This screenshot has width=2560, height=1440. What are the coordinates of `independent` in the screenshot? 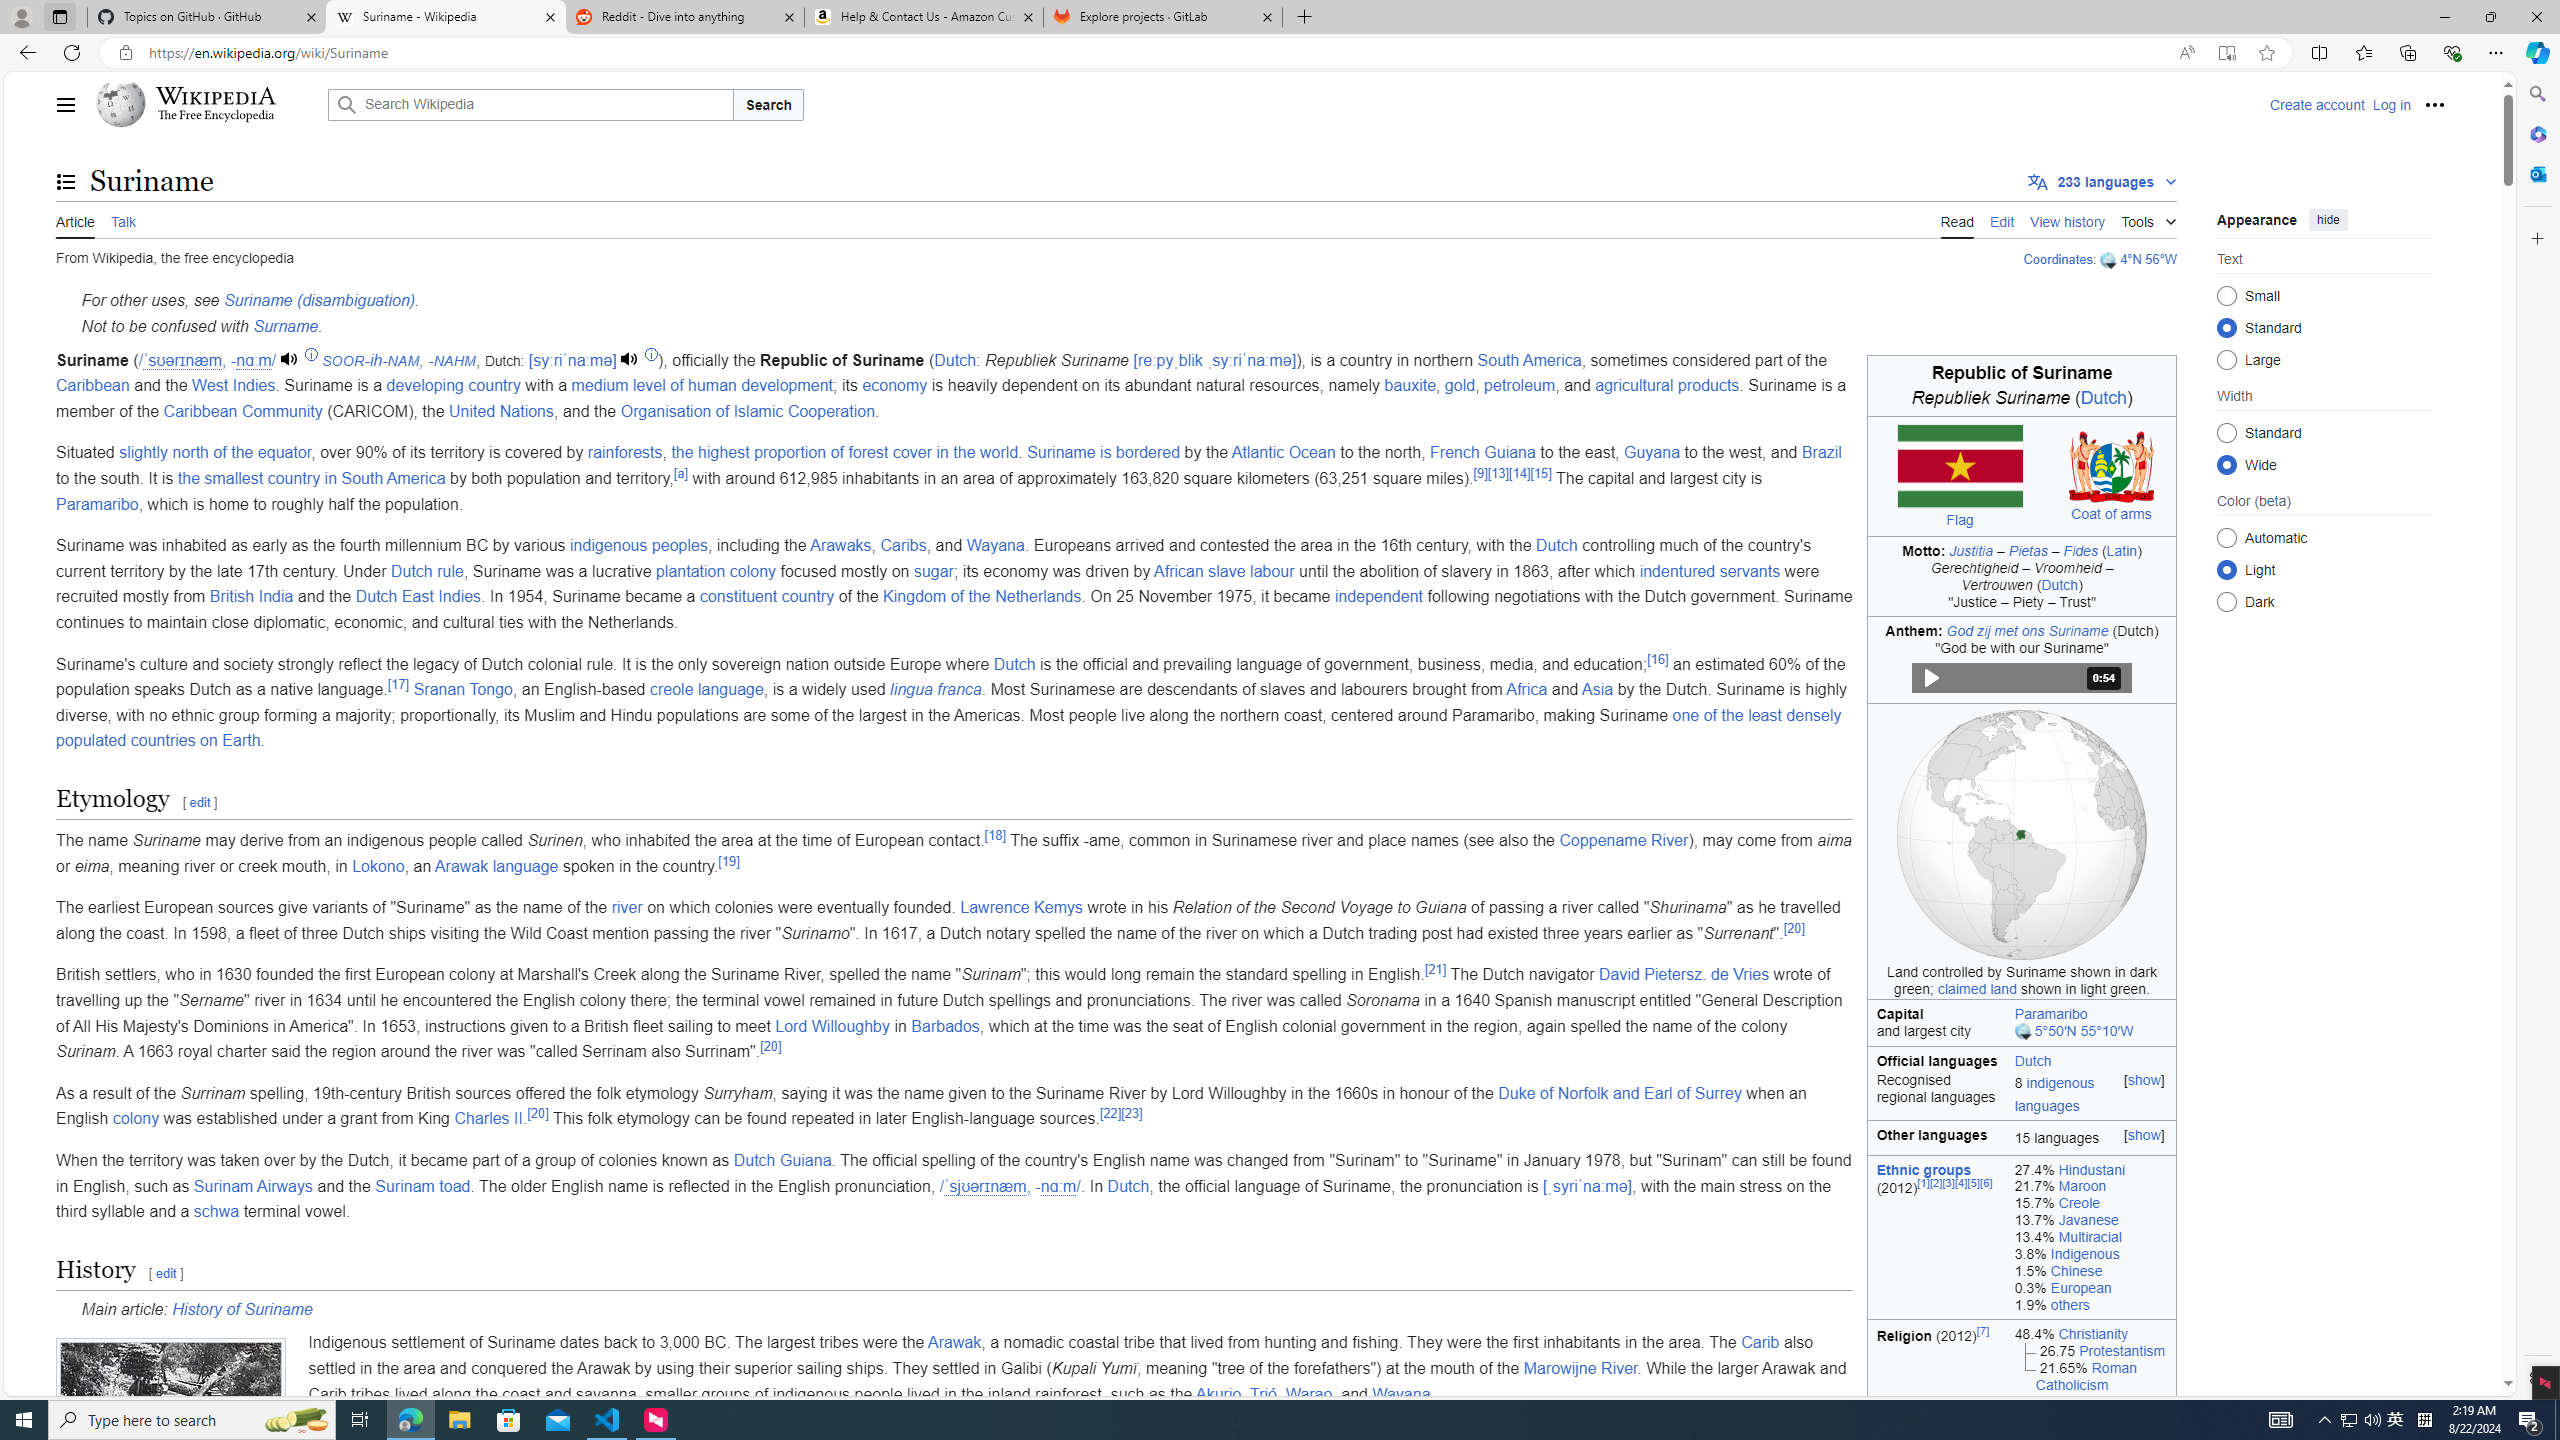 It's located at (1378, 596).